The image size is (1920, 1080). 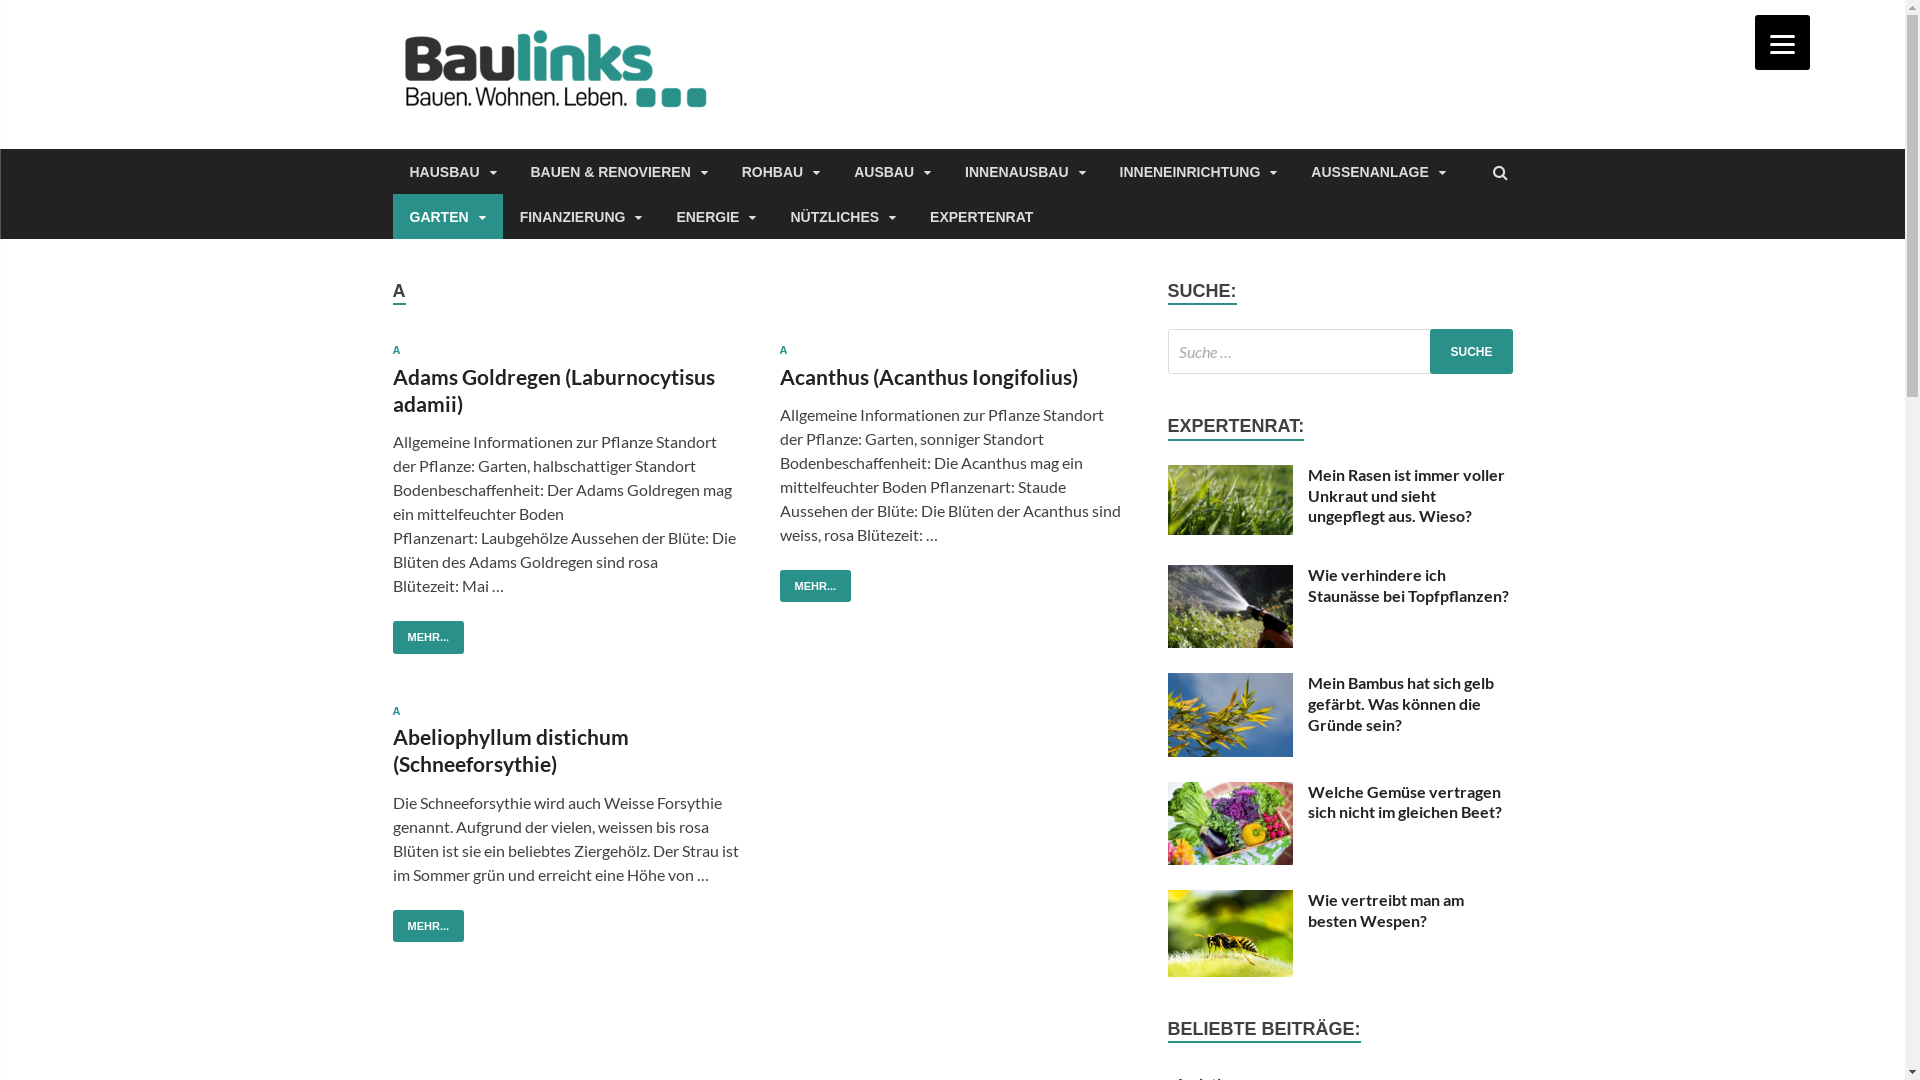 What do you see at coordinates (816, 586) in the screenshot?
I see `MEHR...` at bounding box center [816, 586].